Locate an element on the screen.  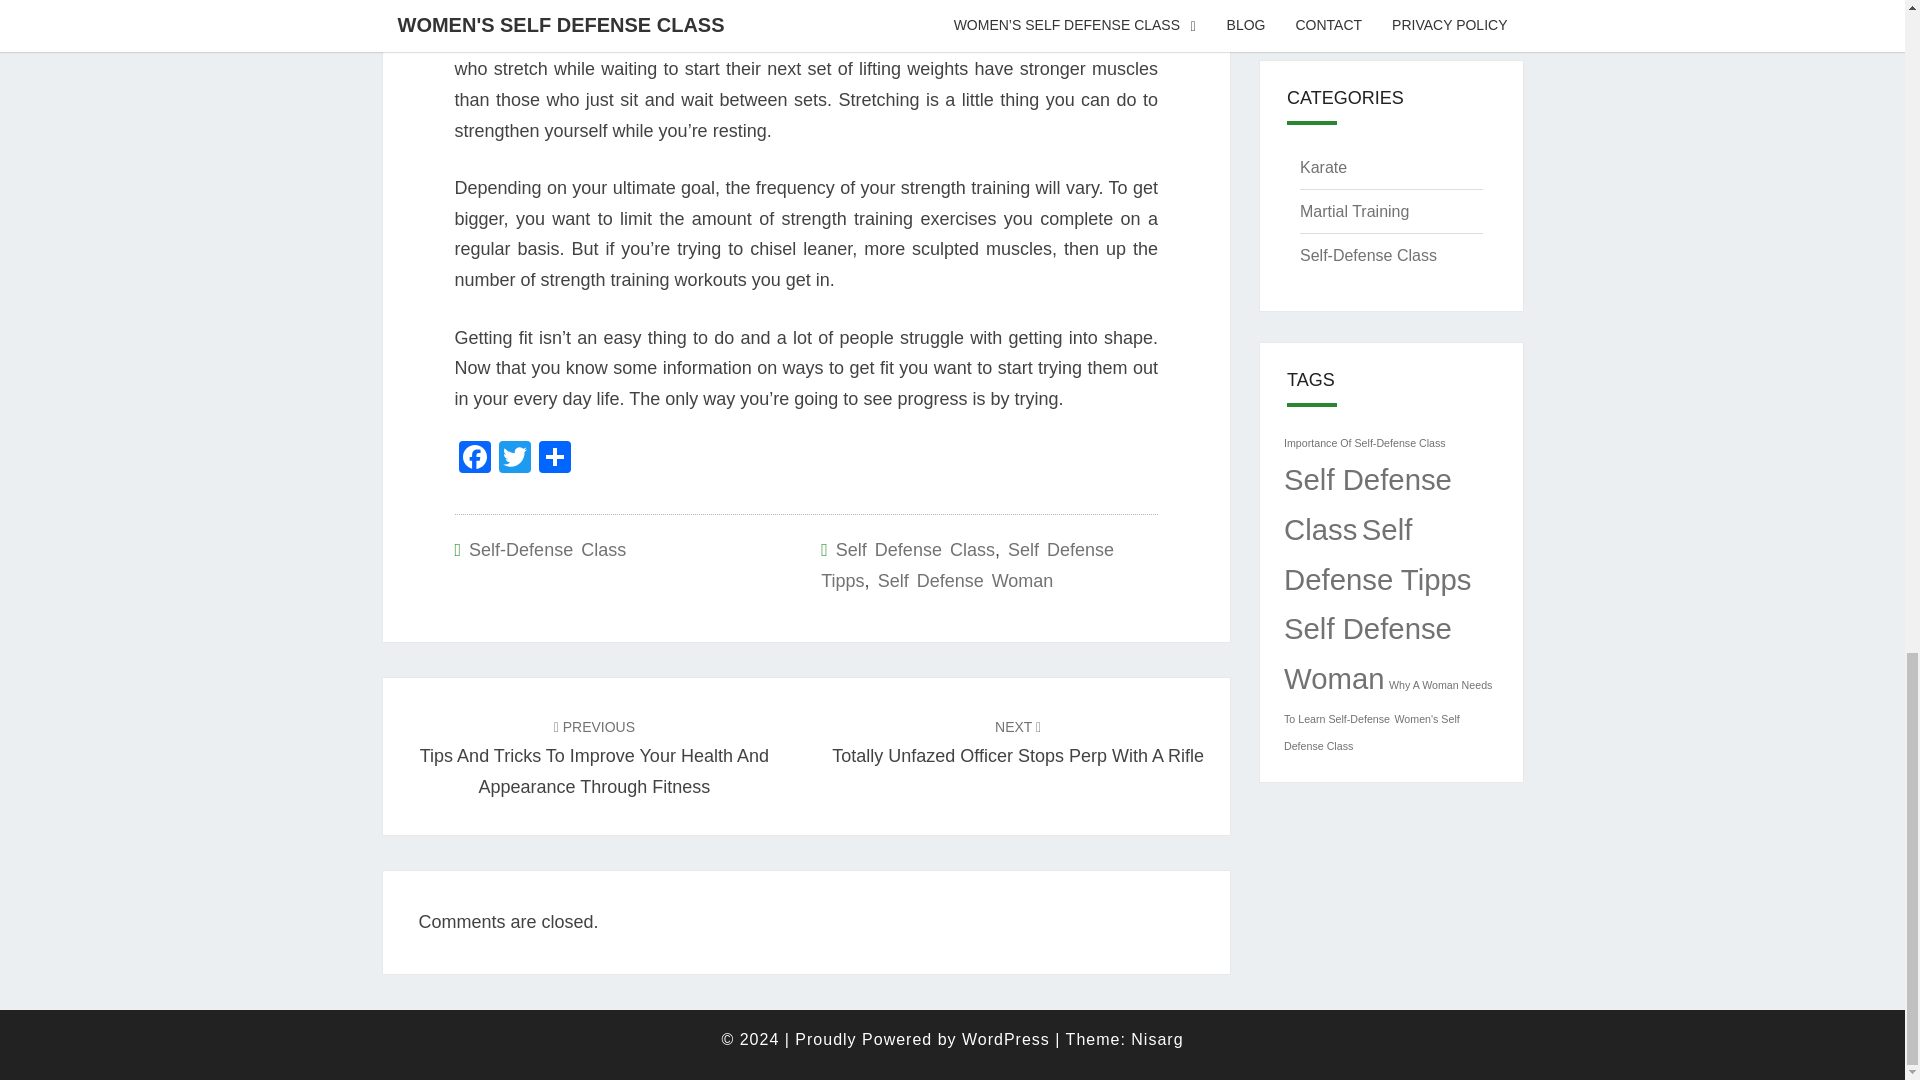
Martial Training is located at coordinates (1354, 212).